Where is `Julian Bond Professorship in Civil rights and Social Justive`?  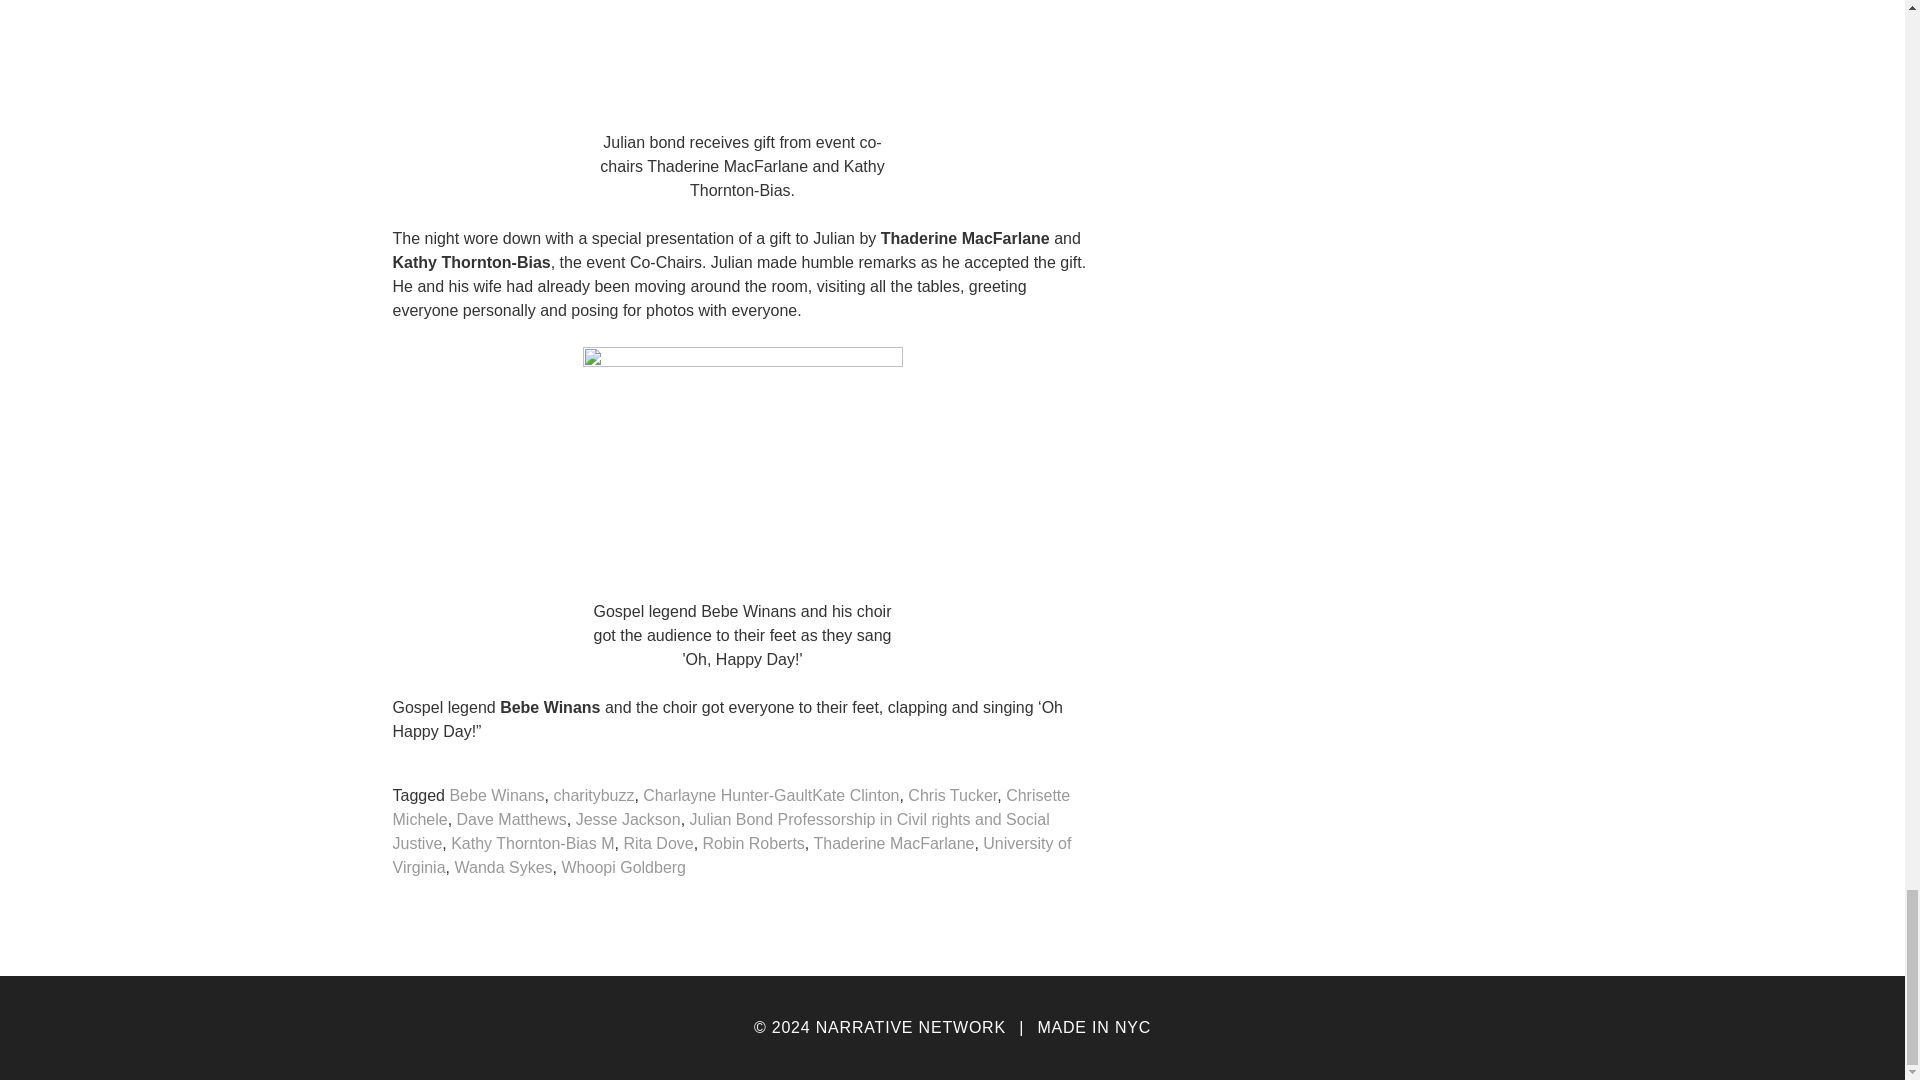
Julian Bond Professorship in Civil rights and Social Justive is located at coordinates (720, 832).